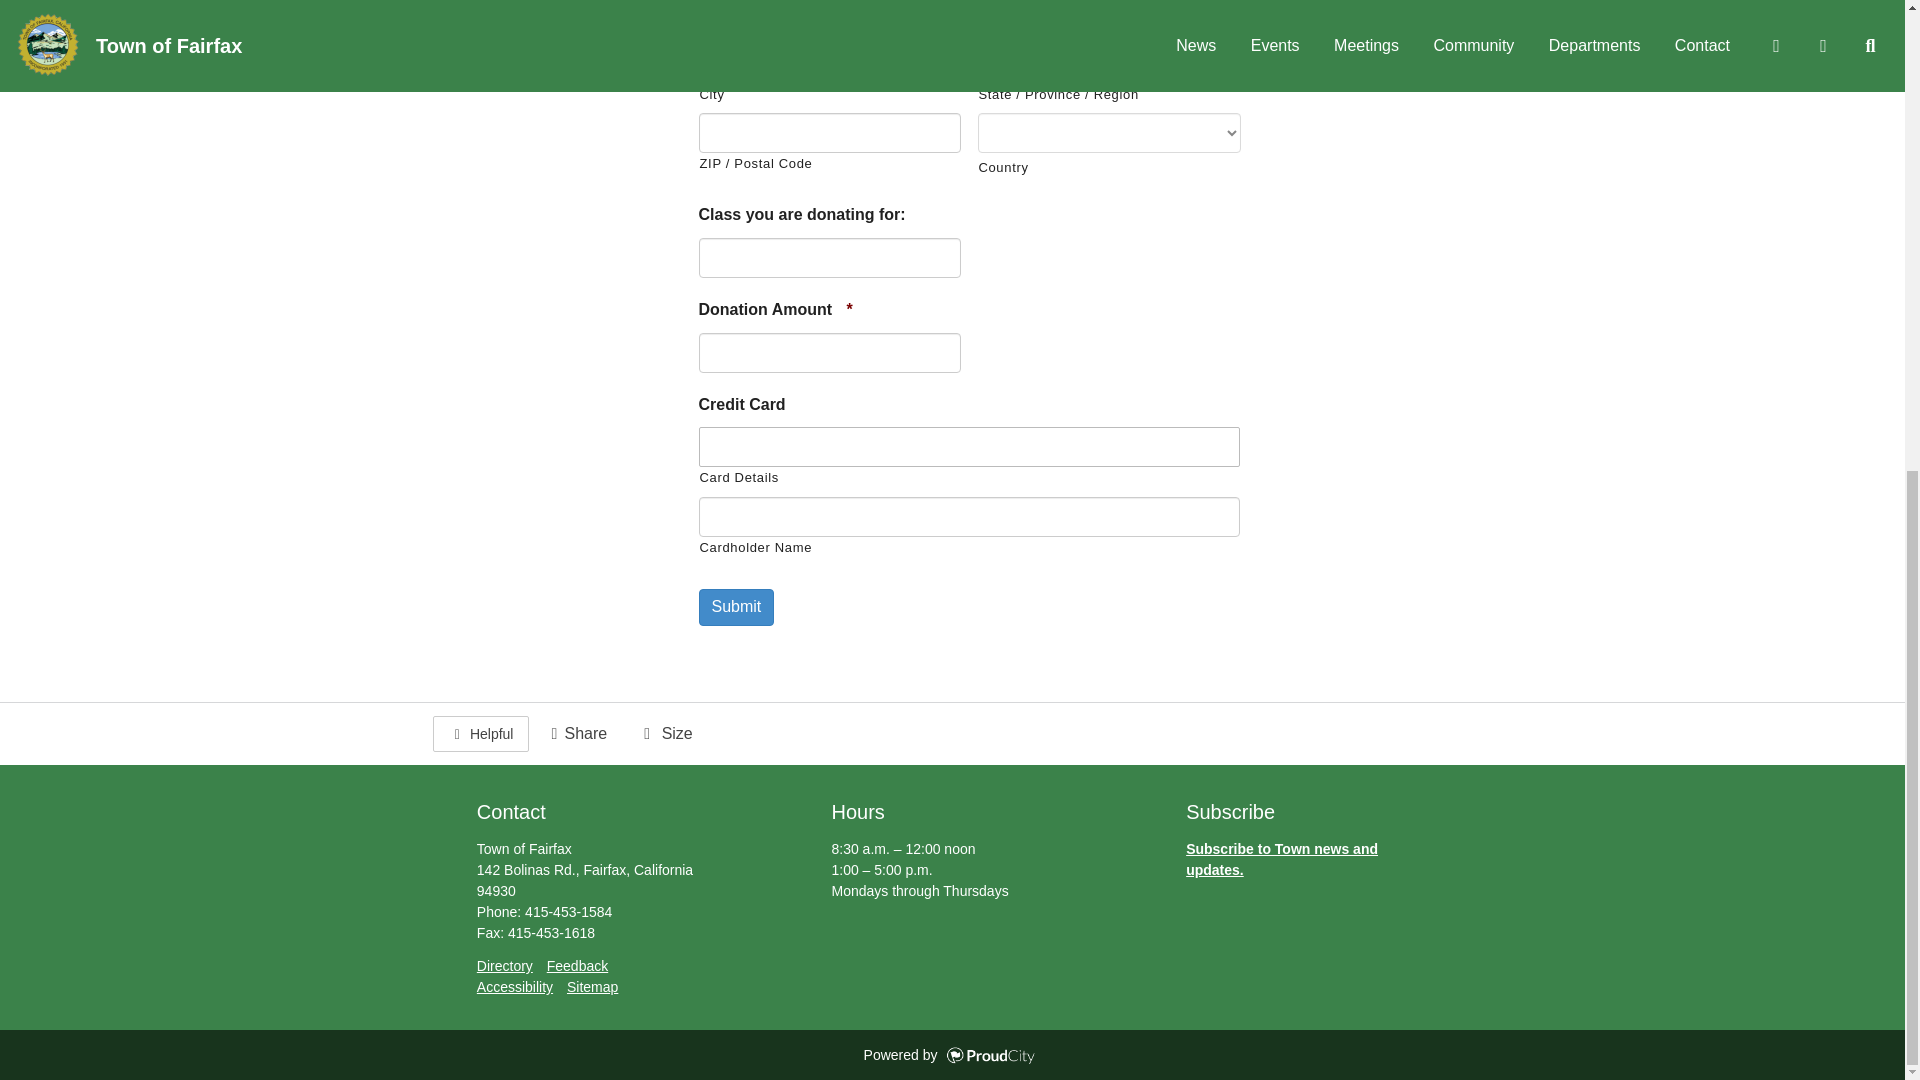 Image resolution: width=1920 pixels, height=1080 pixels. What do you see at coordinates (736, 607) in the screenshot?
I see `Submit` at bounding box center [736, 607].